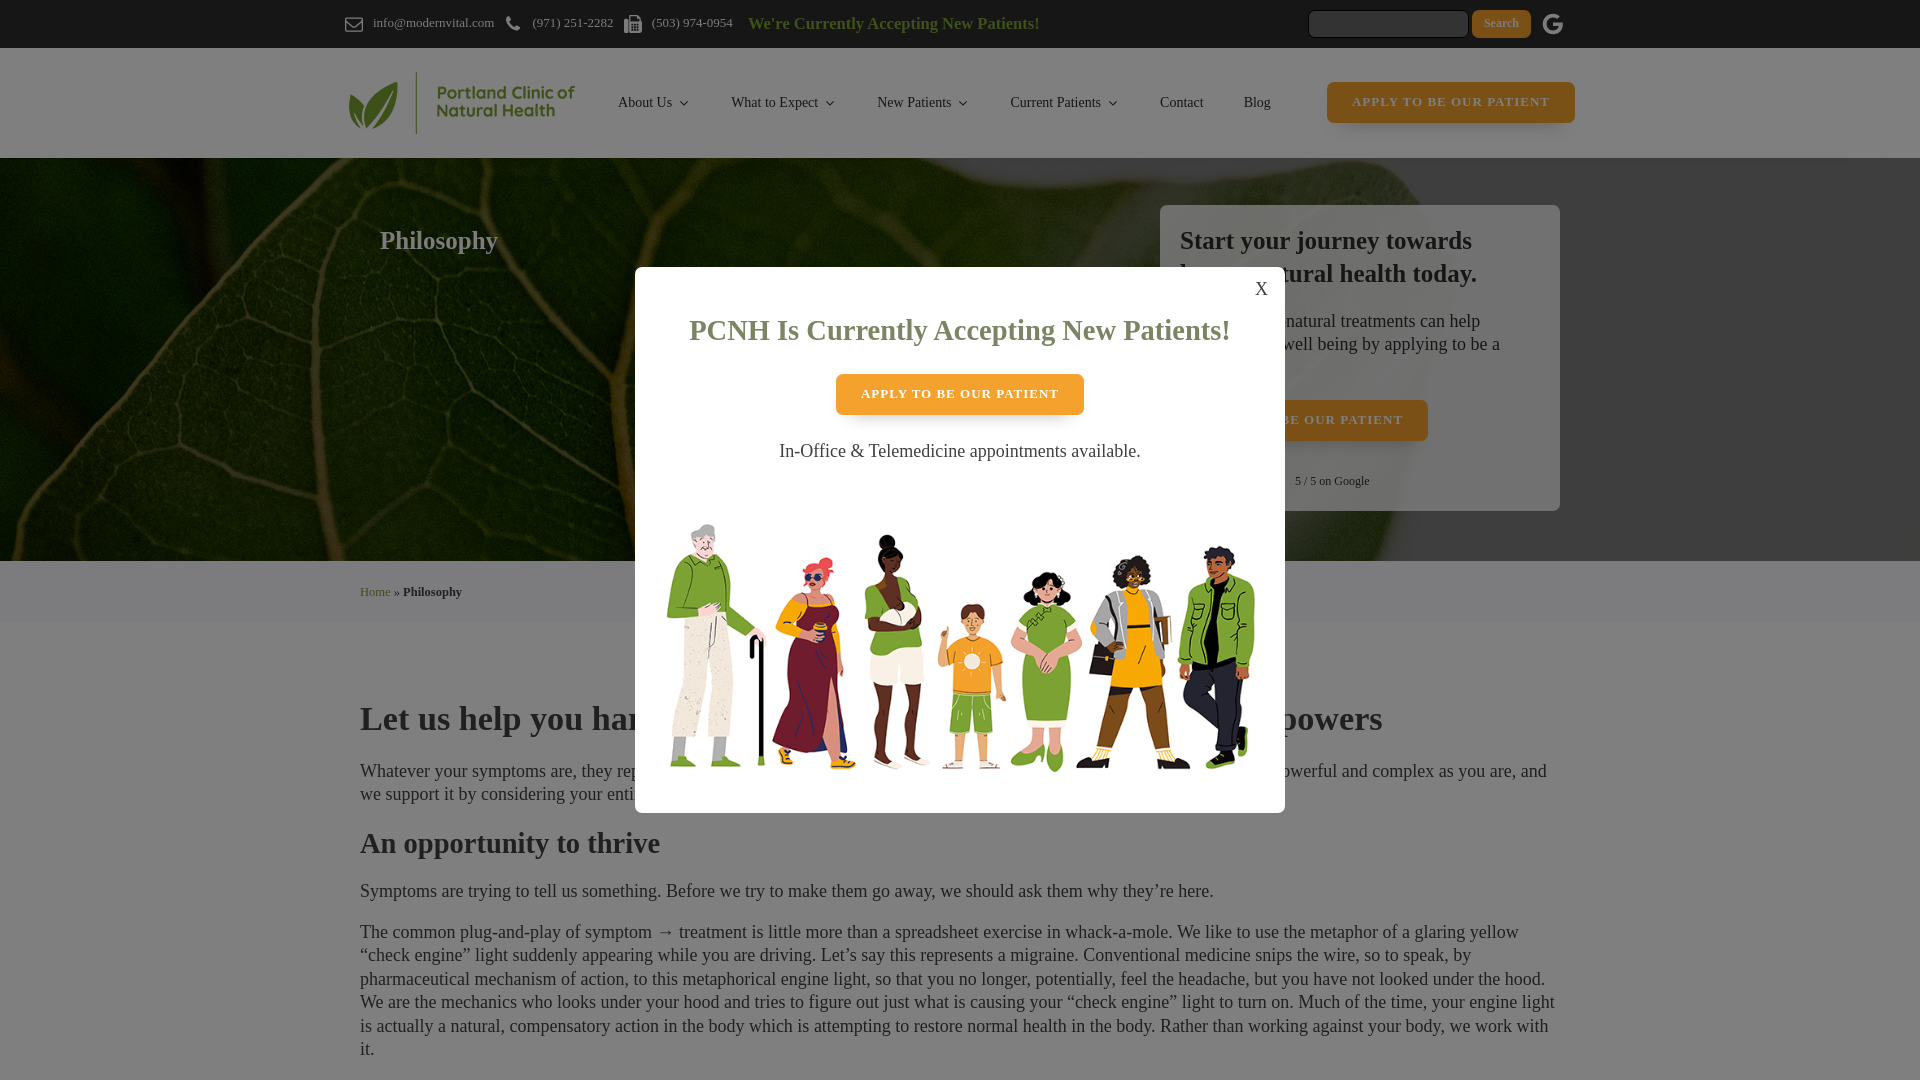  What do you see at coordinates (923, 102) in the screenshot?
I see `New Patients` at bounding box center [923, 102].